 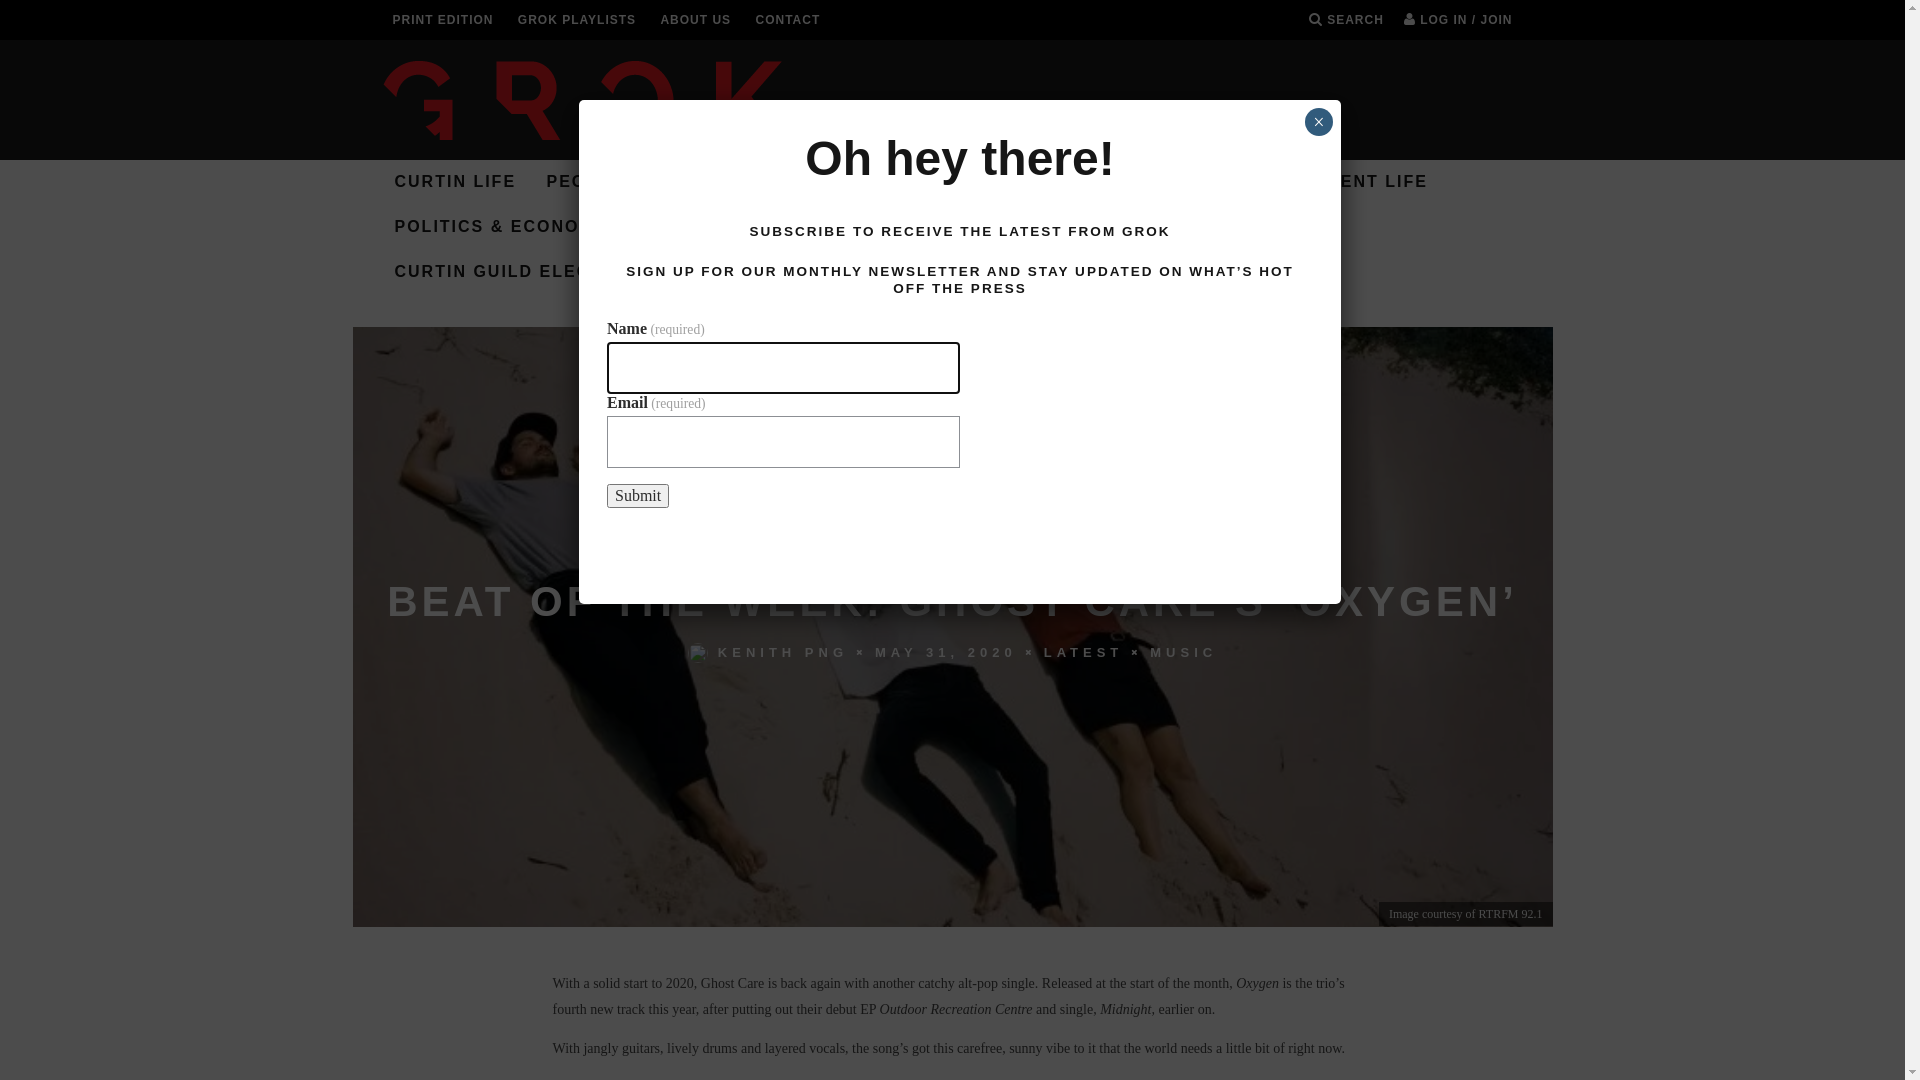 What do you see at coordinates (1084, 652) in the screenshot?
I see `LATEST` at bounding box center [1084, 652].